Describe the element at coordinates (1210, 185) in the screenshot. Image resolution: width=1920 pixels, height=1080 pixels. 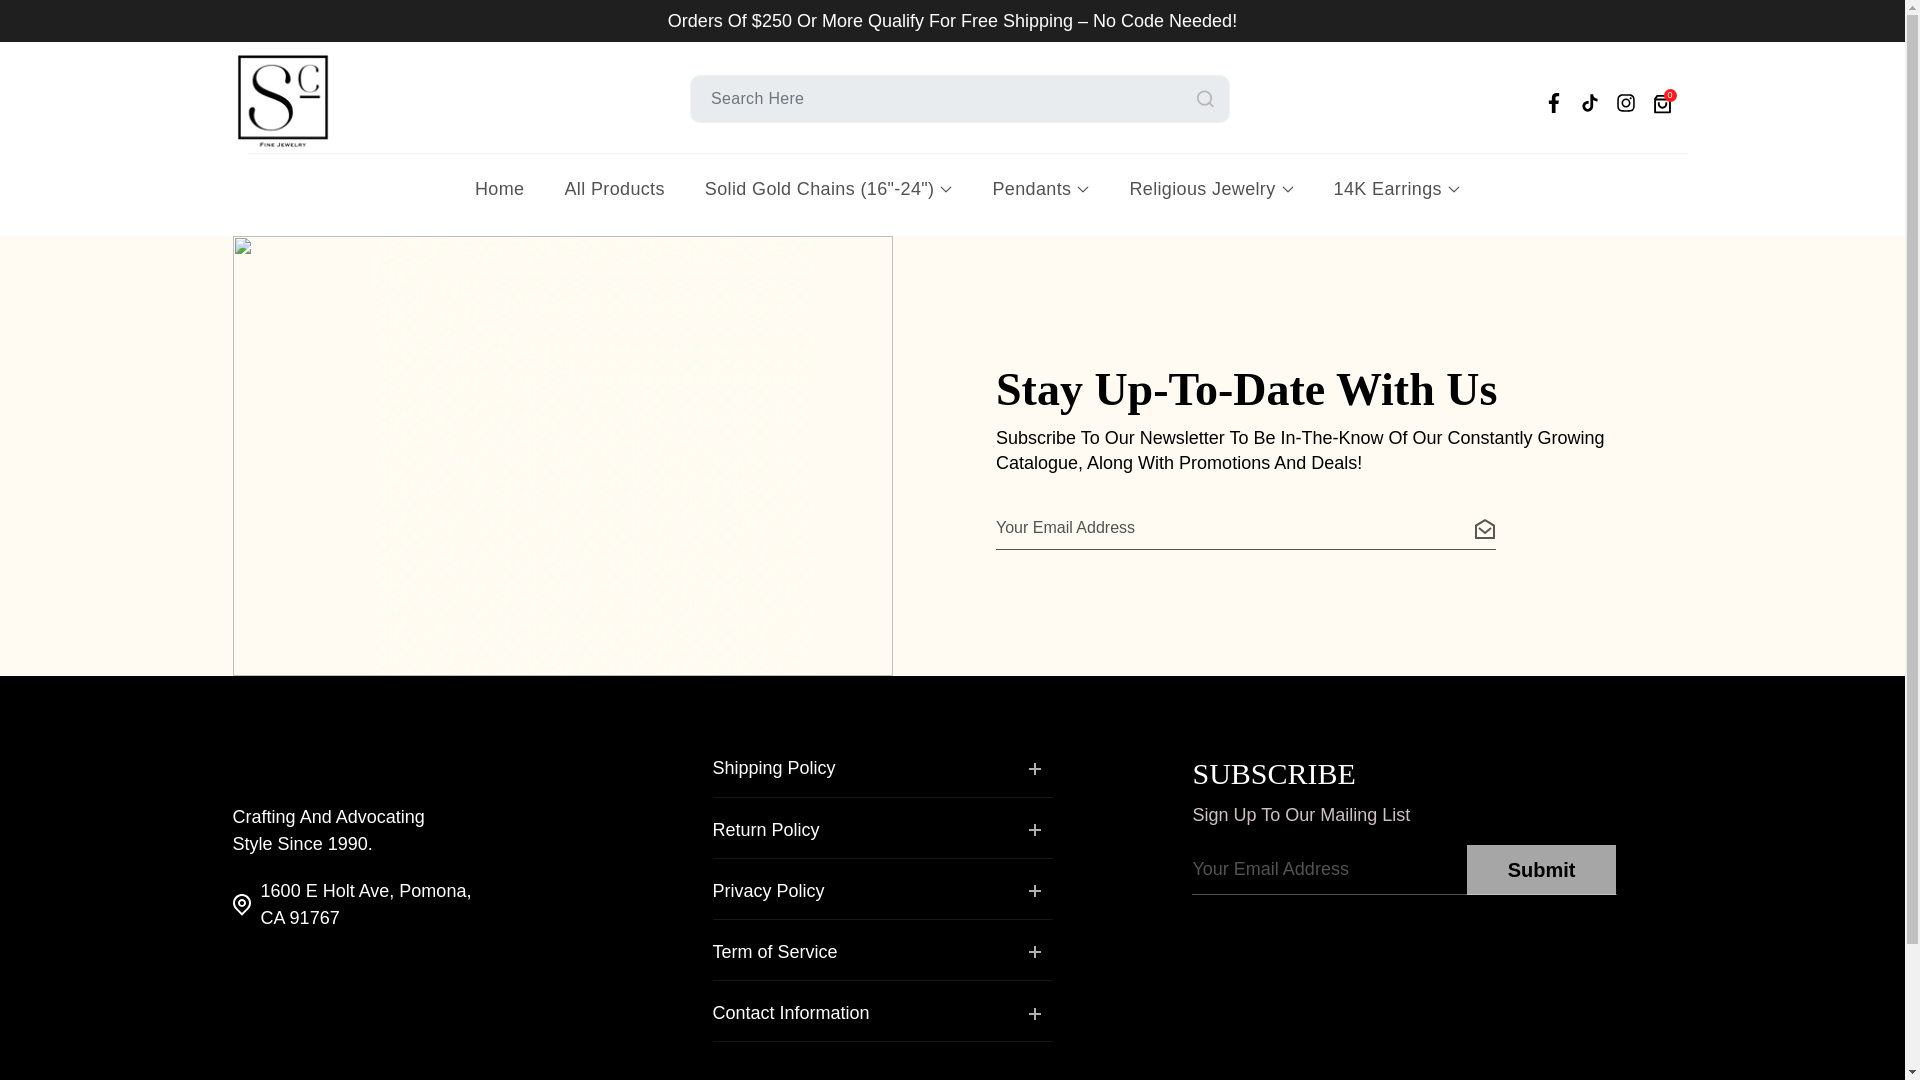
I see `Religious Jewelry` at that location.